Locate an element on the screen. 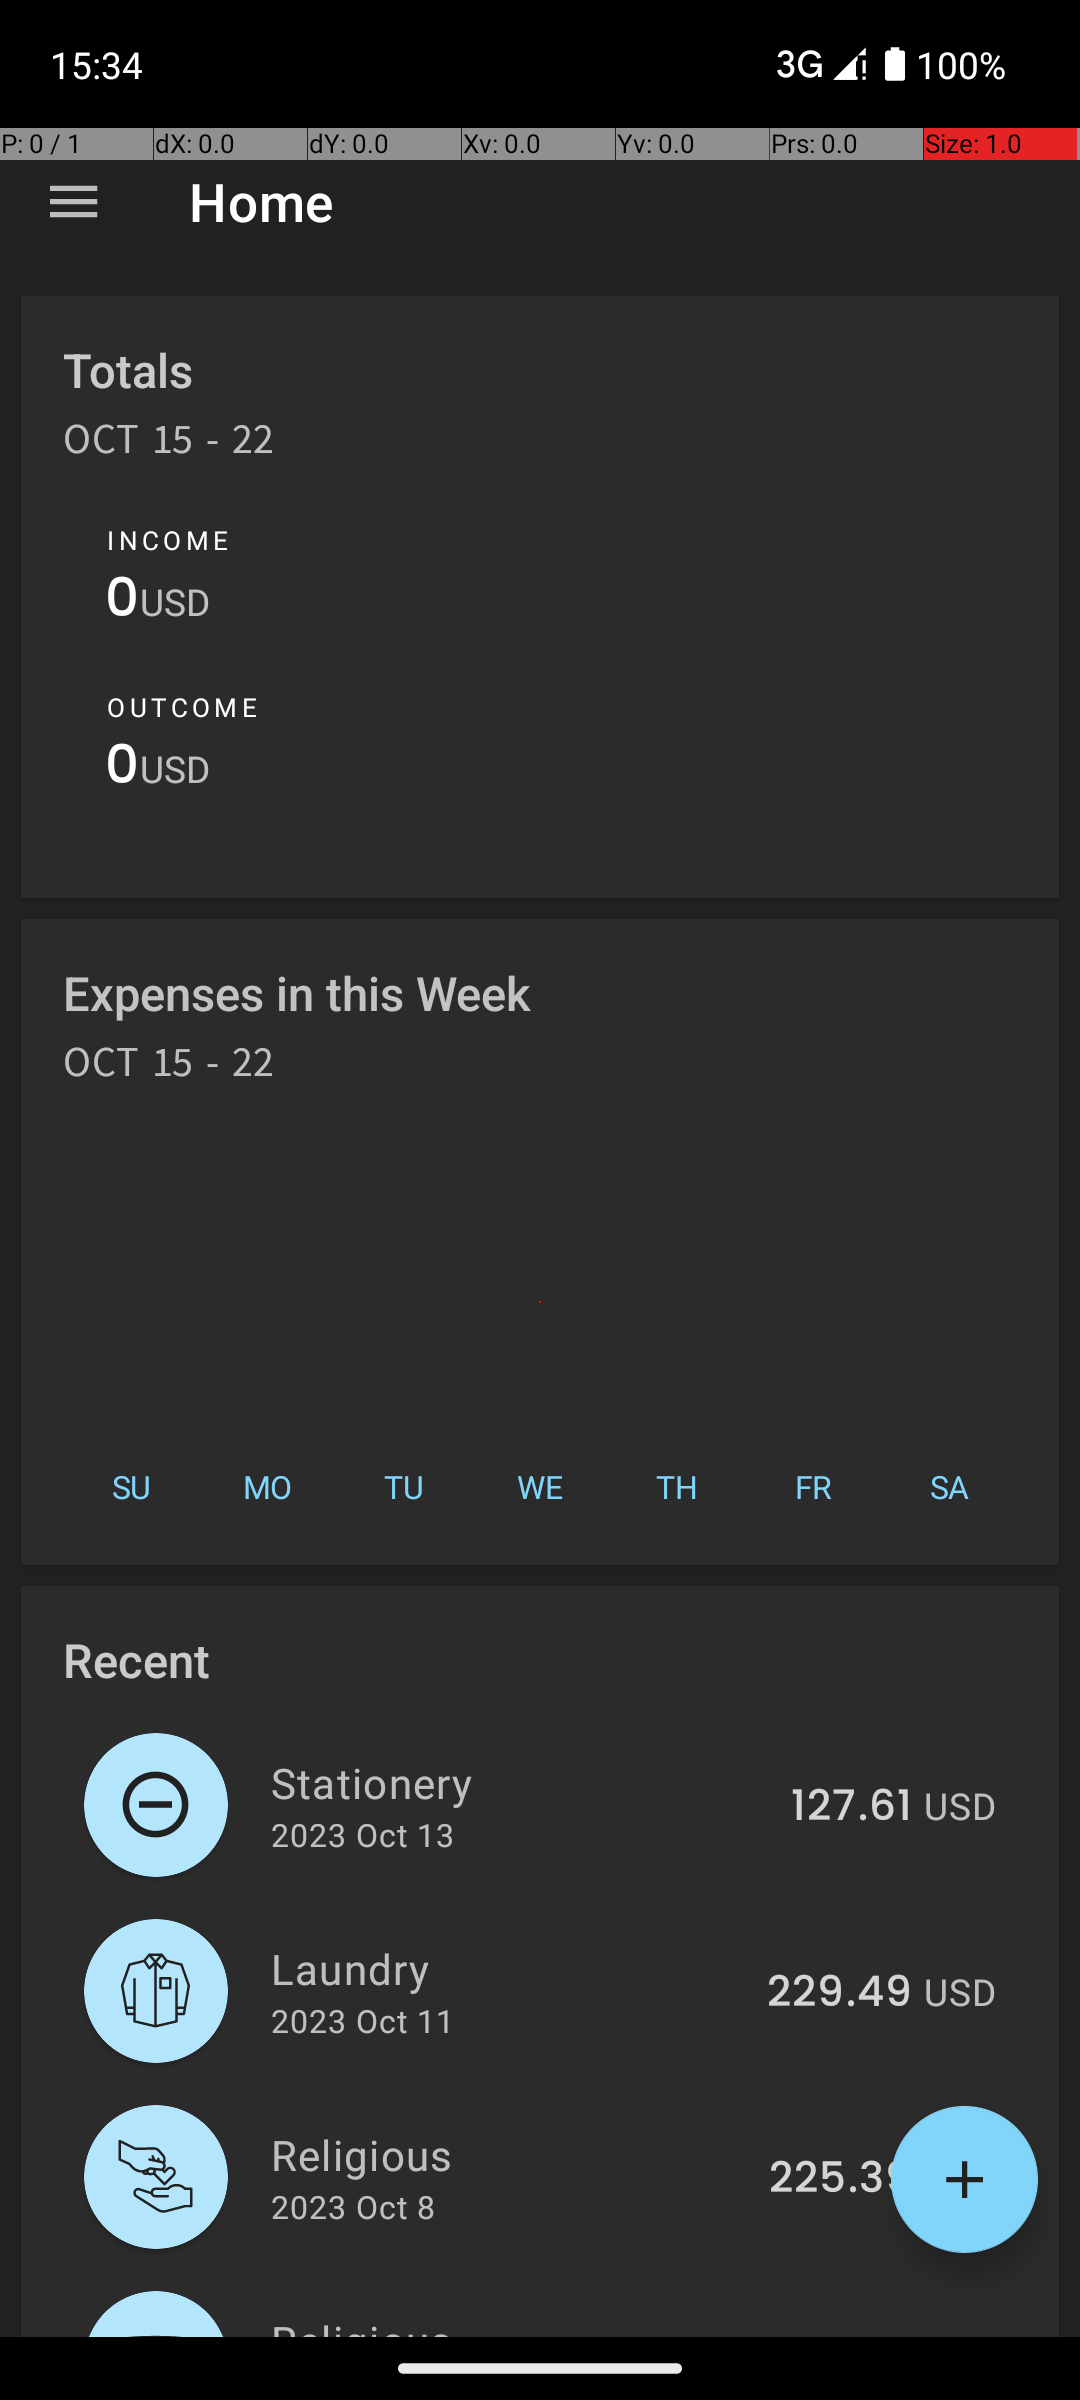 The image size is (1080, 2400). Religious is located at coordinates (508, 2154).